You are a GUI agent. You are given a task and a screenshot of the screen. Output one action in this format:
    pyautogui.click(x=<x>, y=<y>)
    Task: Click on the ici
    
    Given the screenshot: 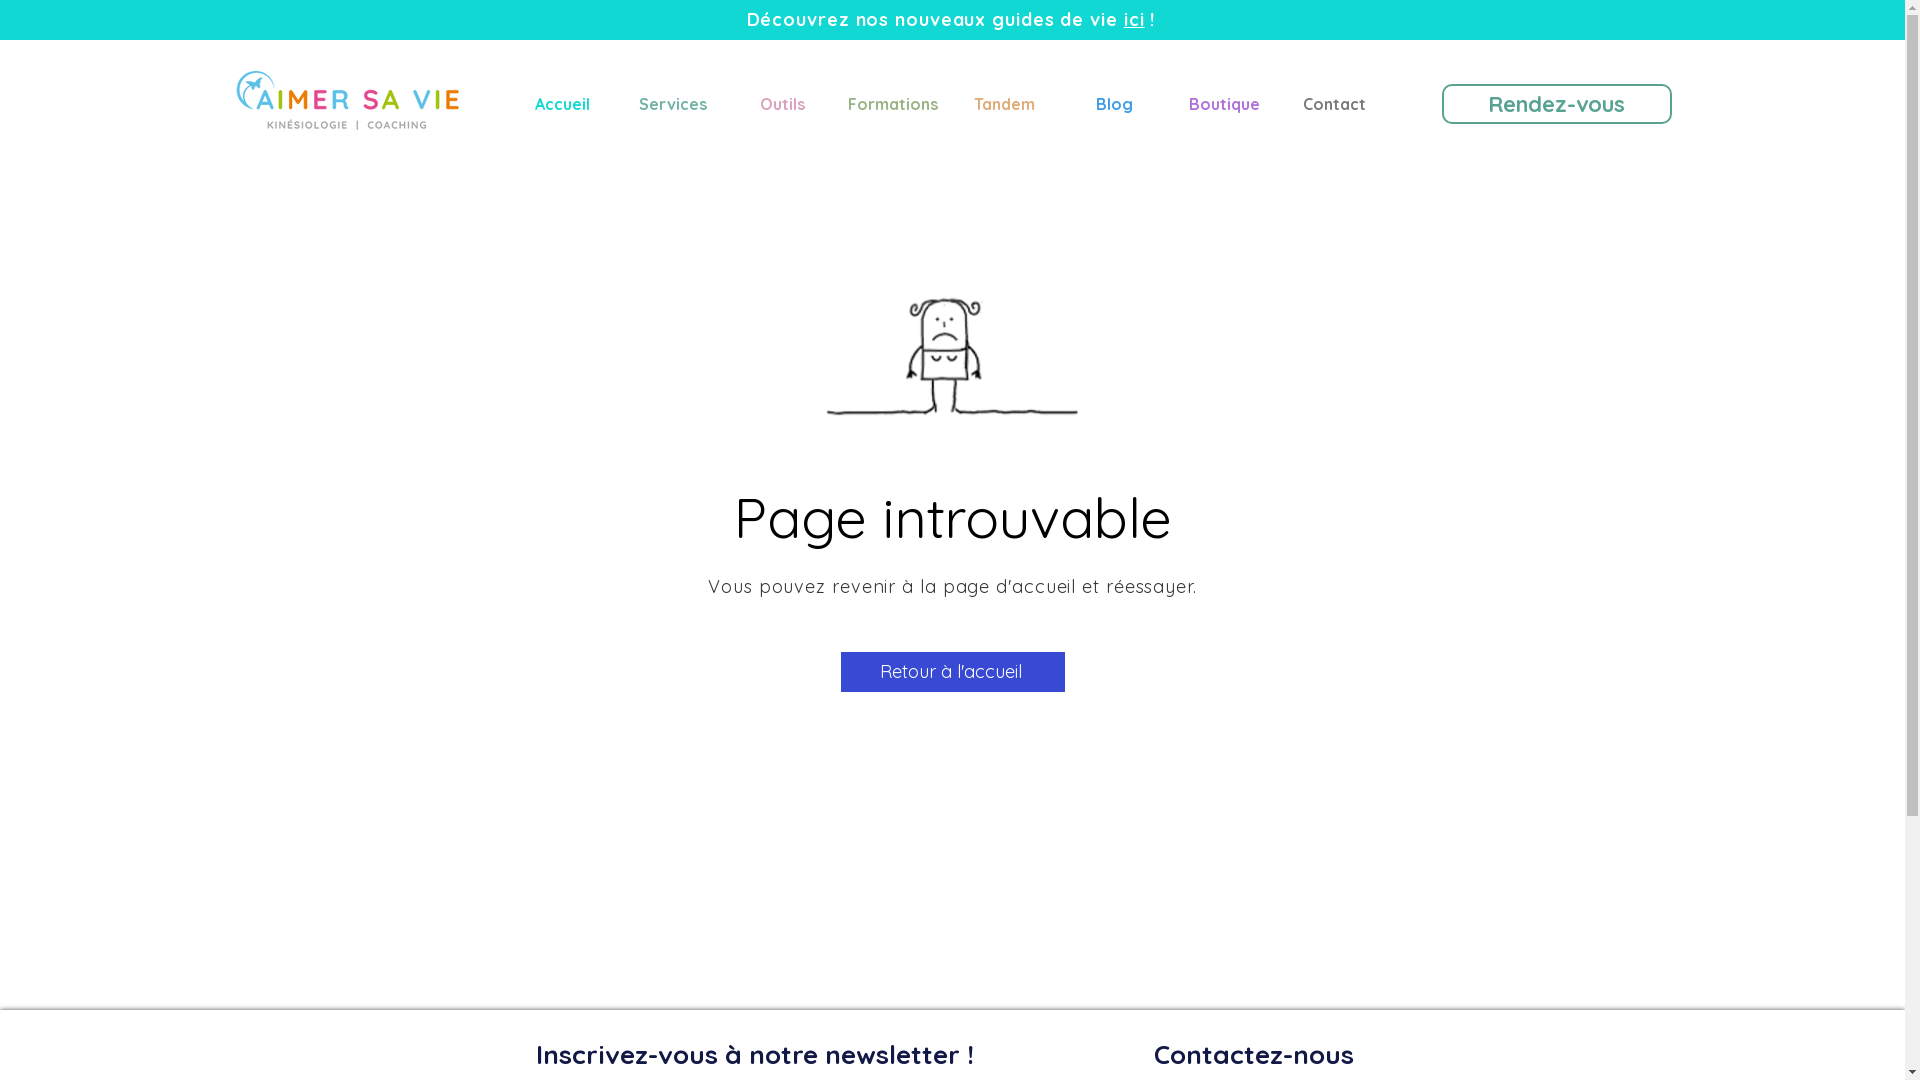 What is the action you would take?
    pyautogui.click(x=1134, y=20)
    